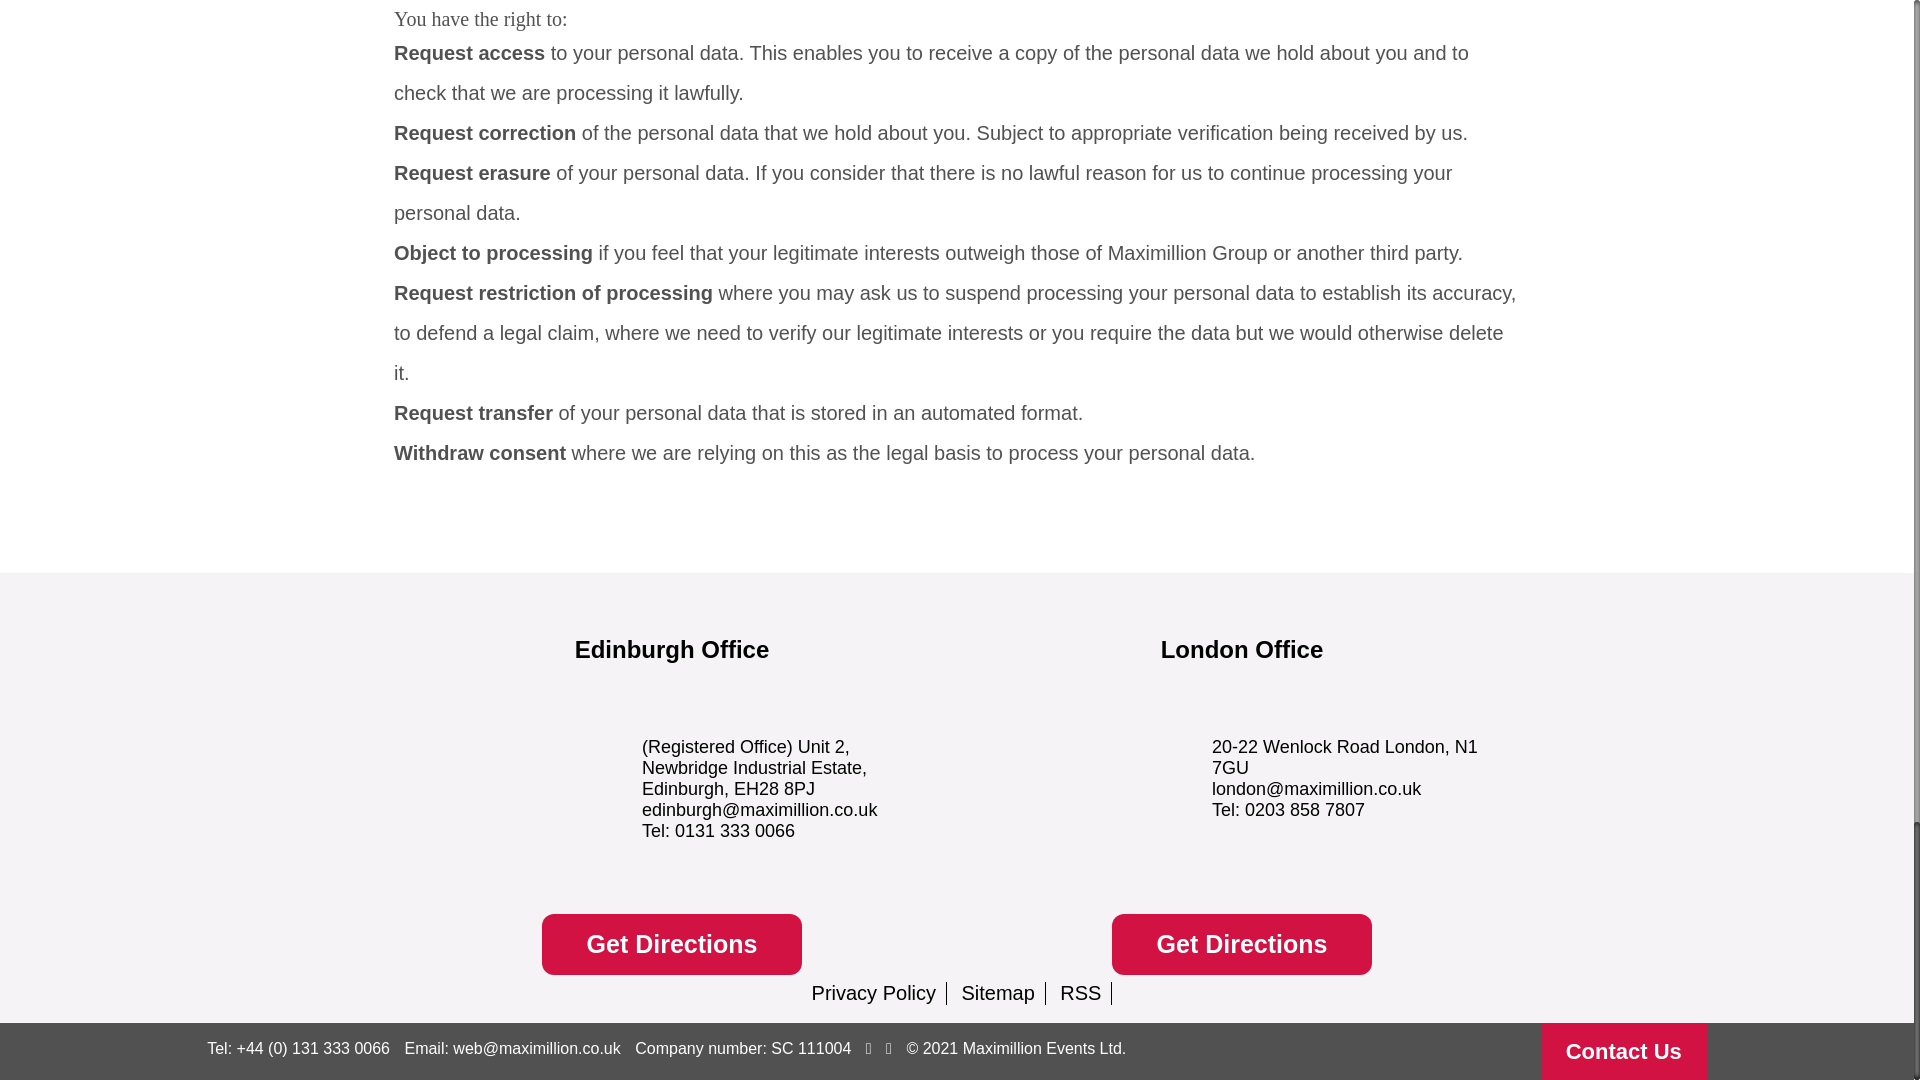 The height and width of the screenshot is (1080, 1920). Describe the element at coordinates (874, 992) in the screenshot. I see `Privacy Policy` at that location.